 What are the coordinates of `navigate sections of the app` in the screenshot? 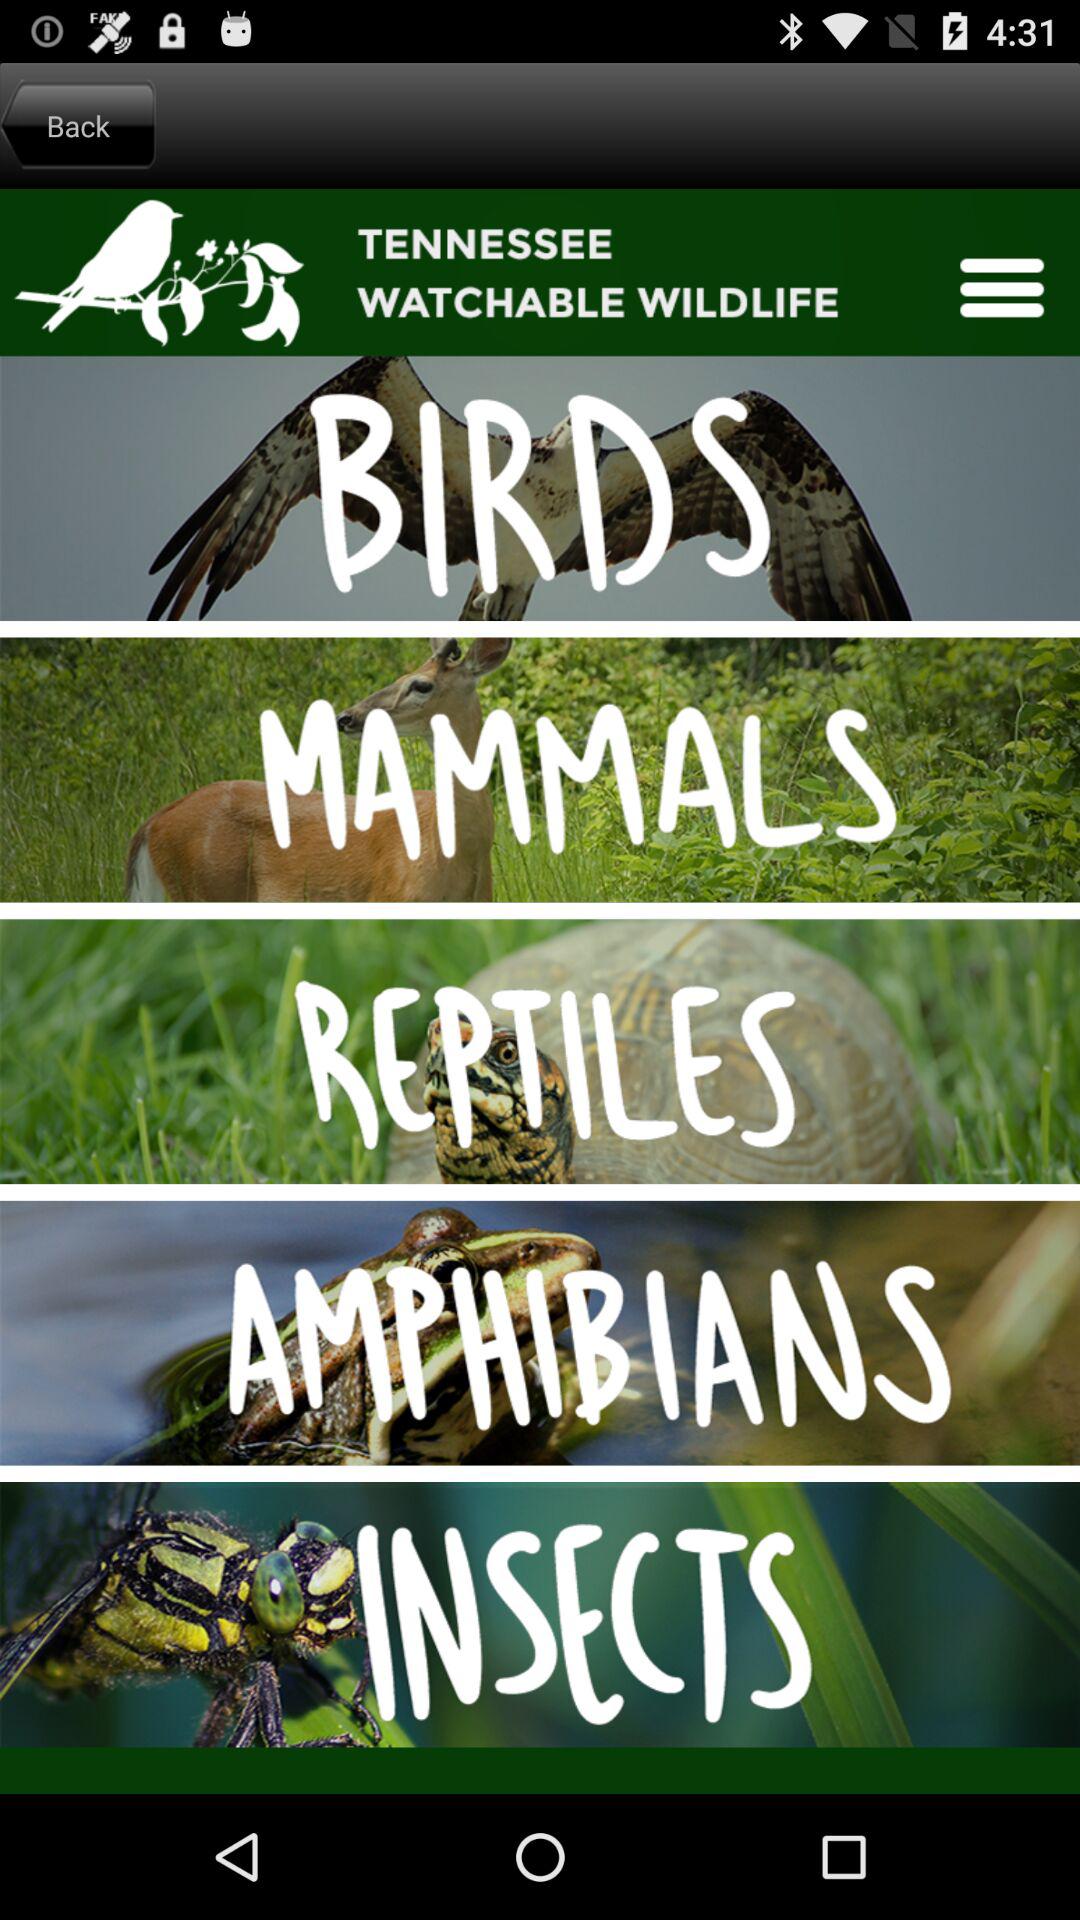 It's located at (540, 992).